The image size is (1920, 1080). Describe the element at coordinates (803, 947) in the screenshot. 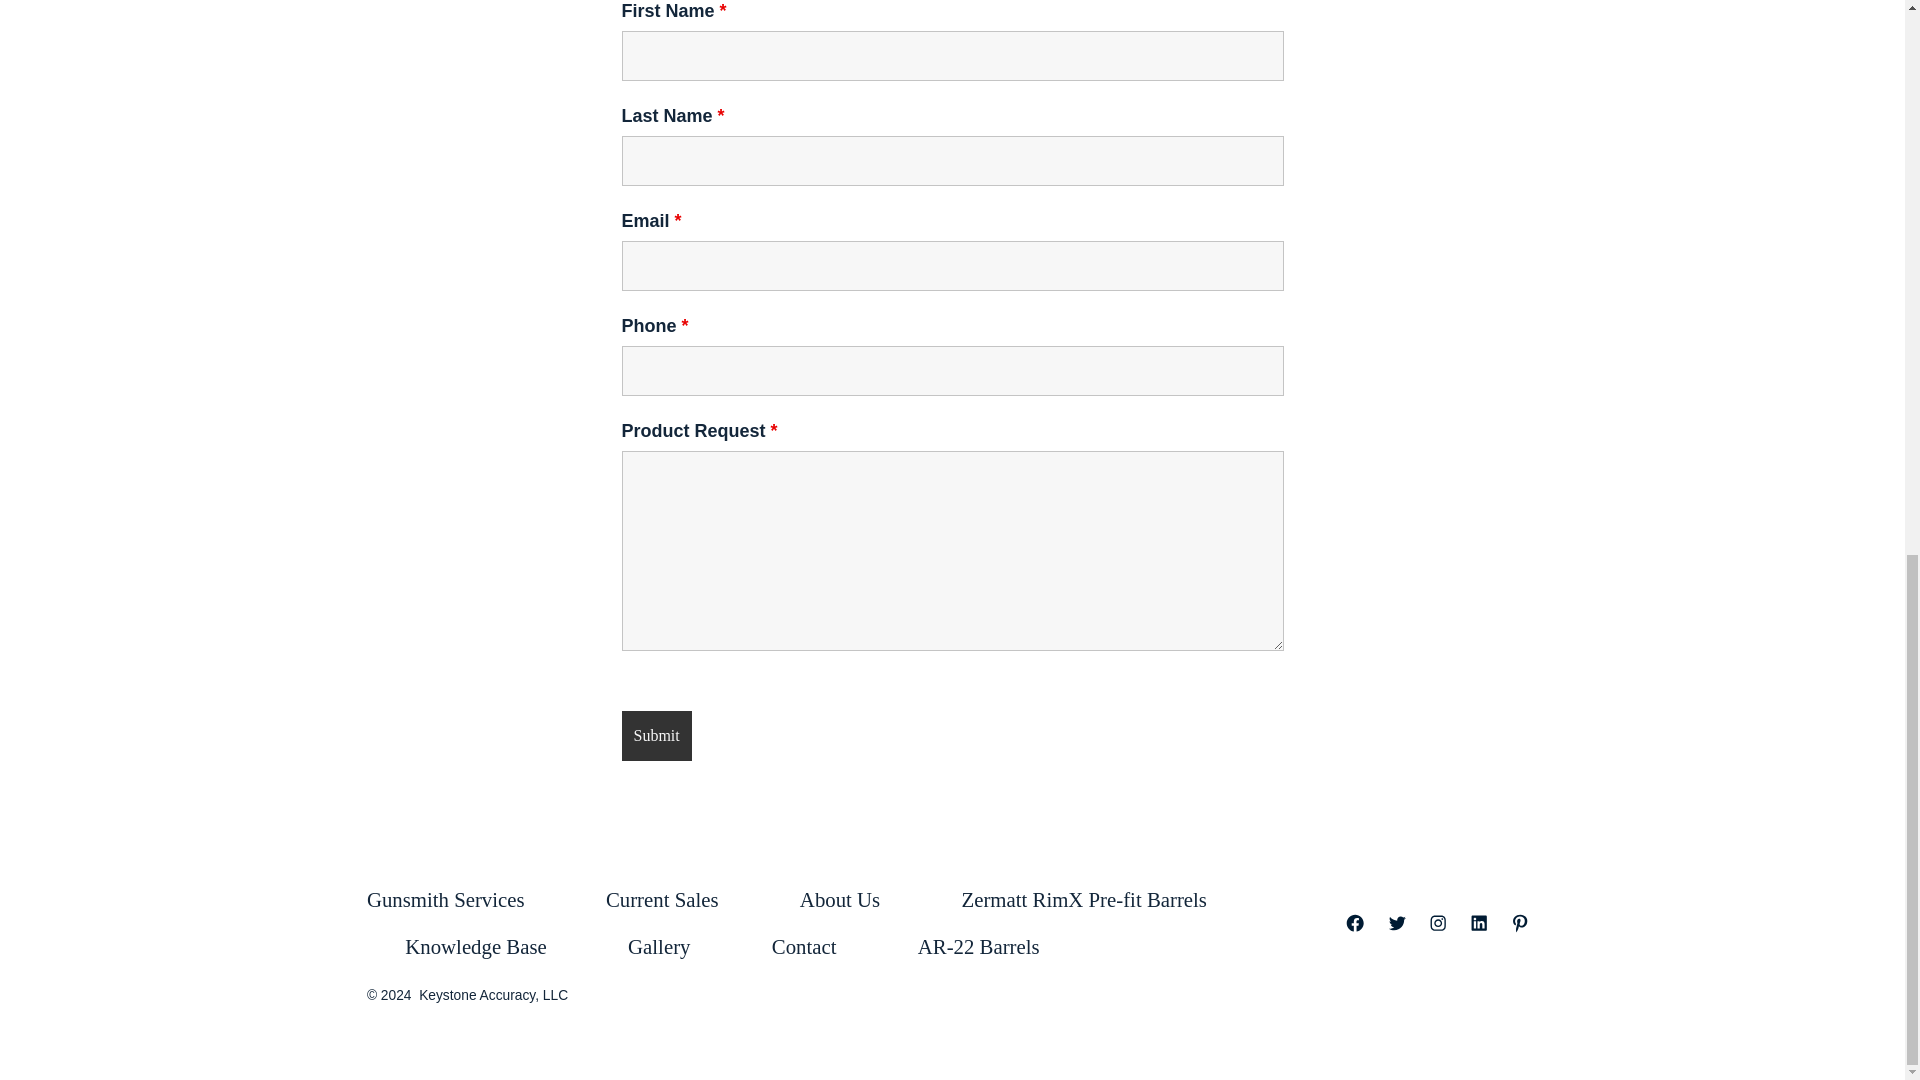

I see `Contact` at that location.